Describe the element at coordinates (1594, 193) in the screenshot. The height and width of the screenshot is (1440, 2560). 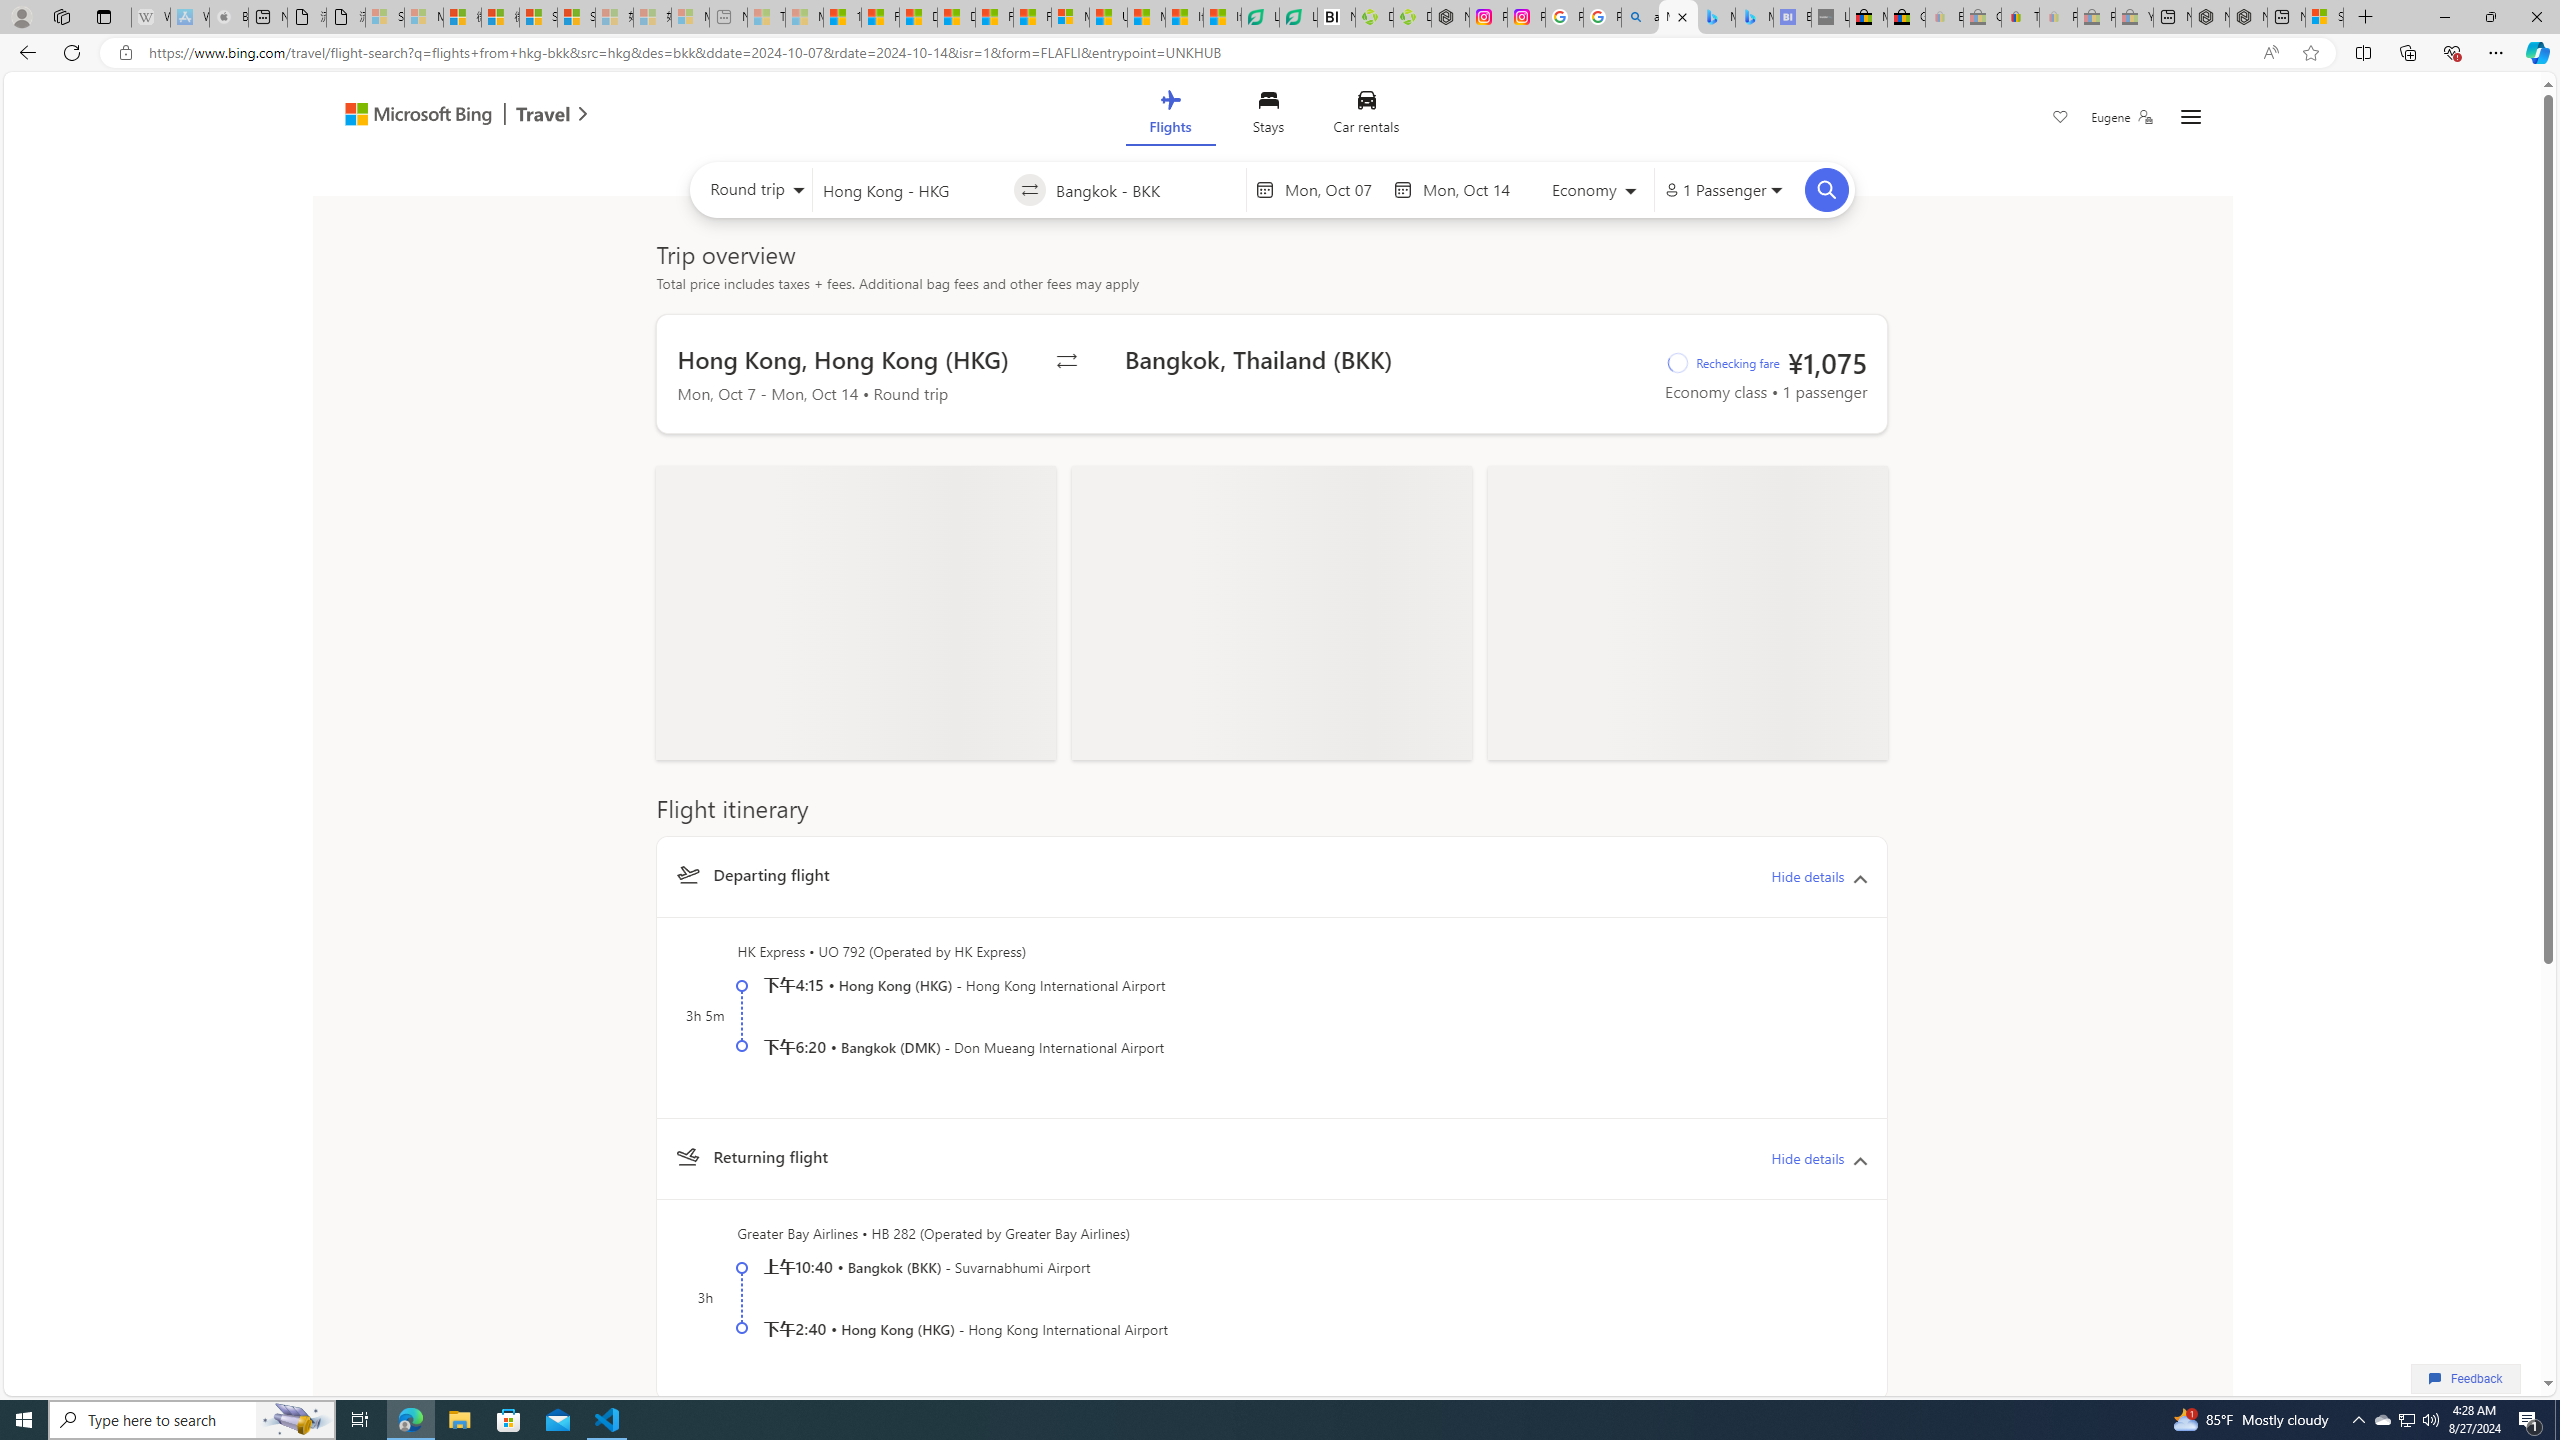
I see `Select class of service` at that location.